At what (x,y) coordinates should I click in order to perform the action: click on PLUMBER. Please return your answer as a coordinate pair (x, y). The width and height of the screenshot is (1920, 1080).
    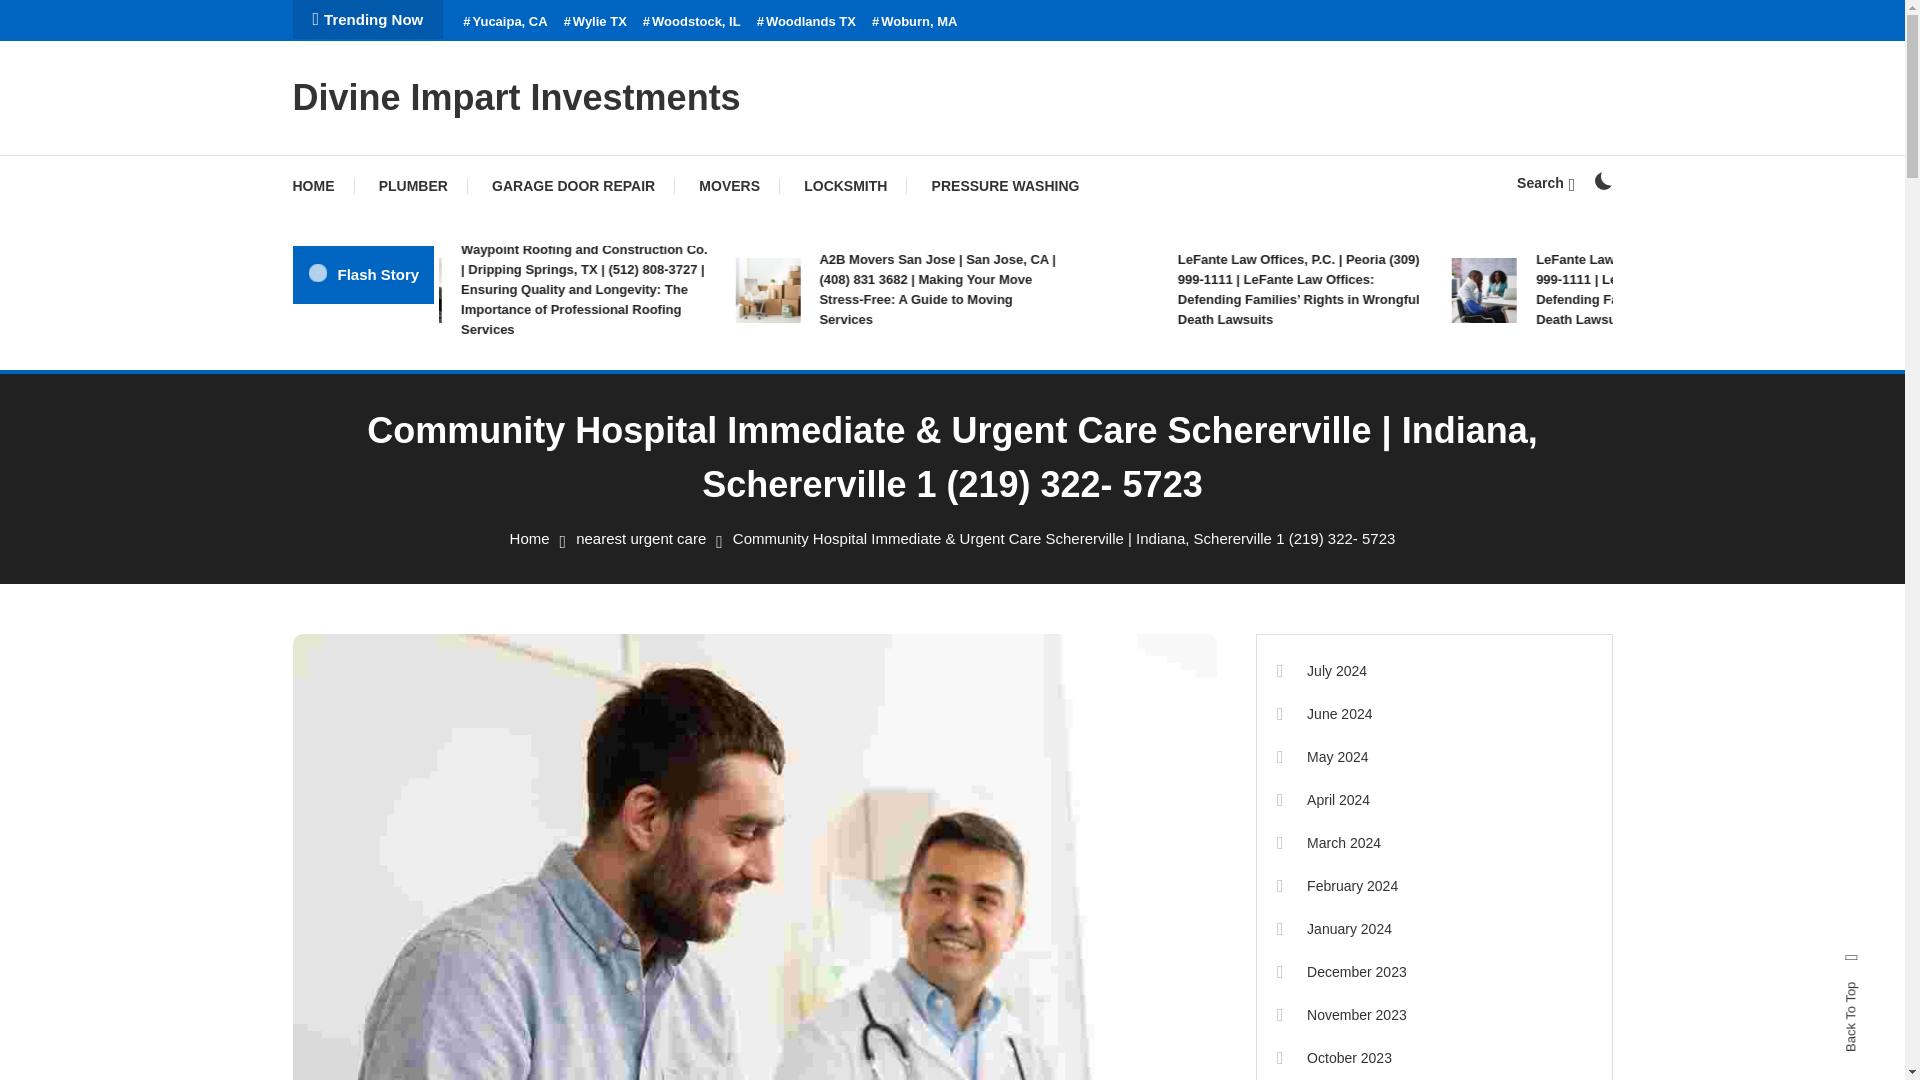
    Looking at the image, I should click on (414, 186).